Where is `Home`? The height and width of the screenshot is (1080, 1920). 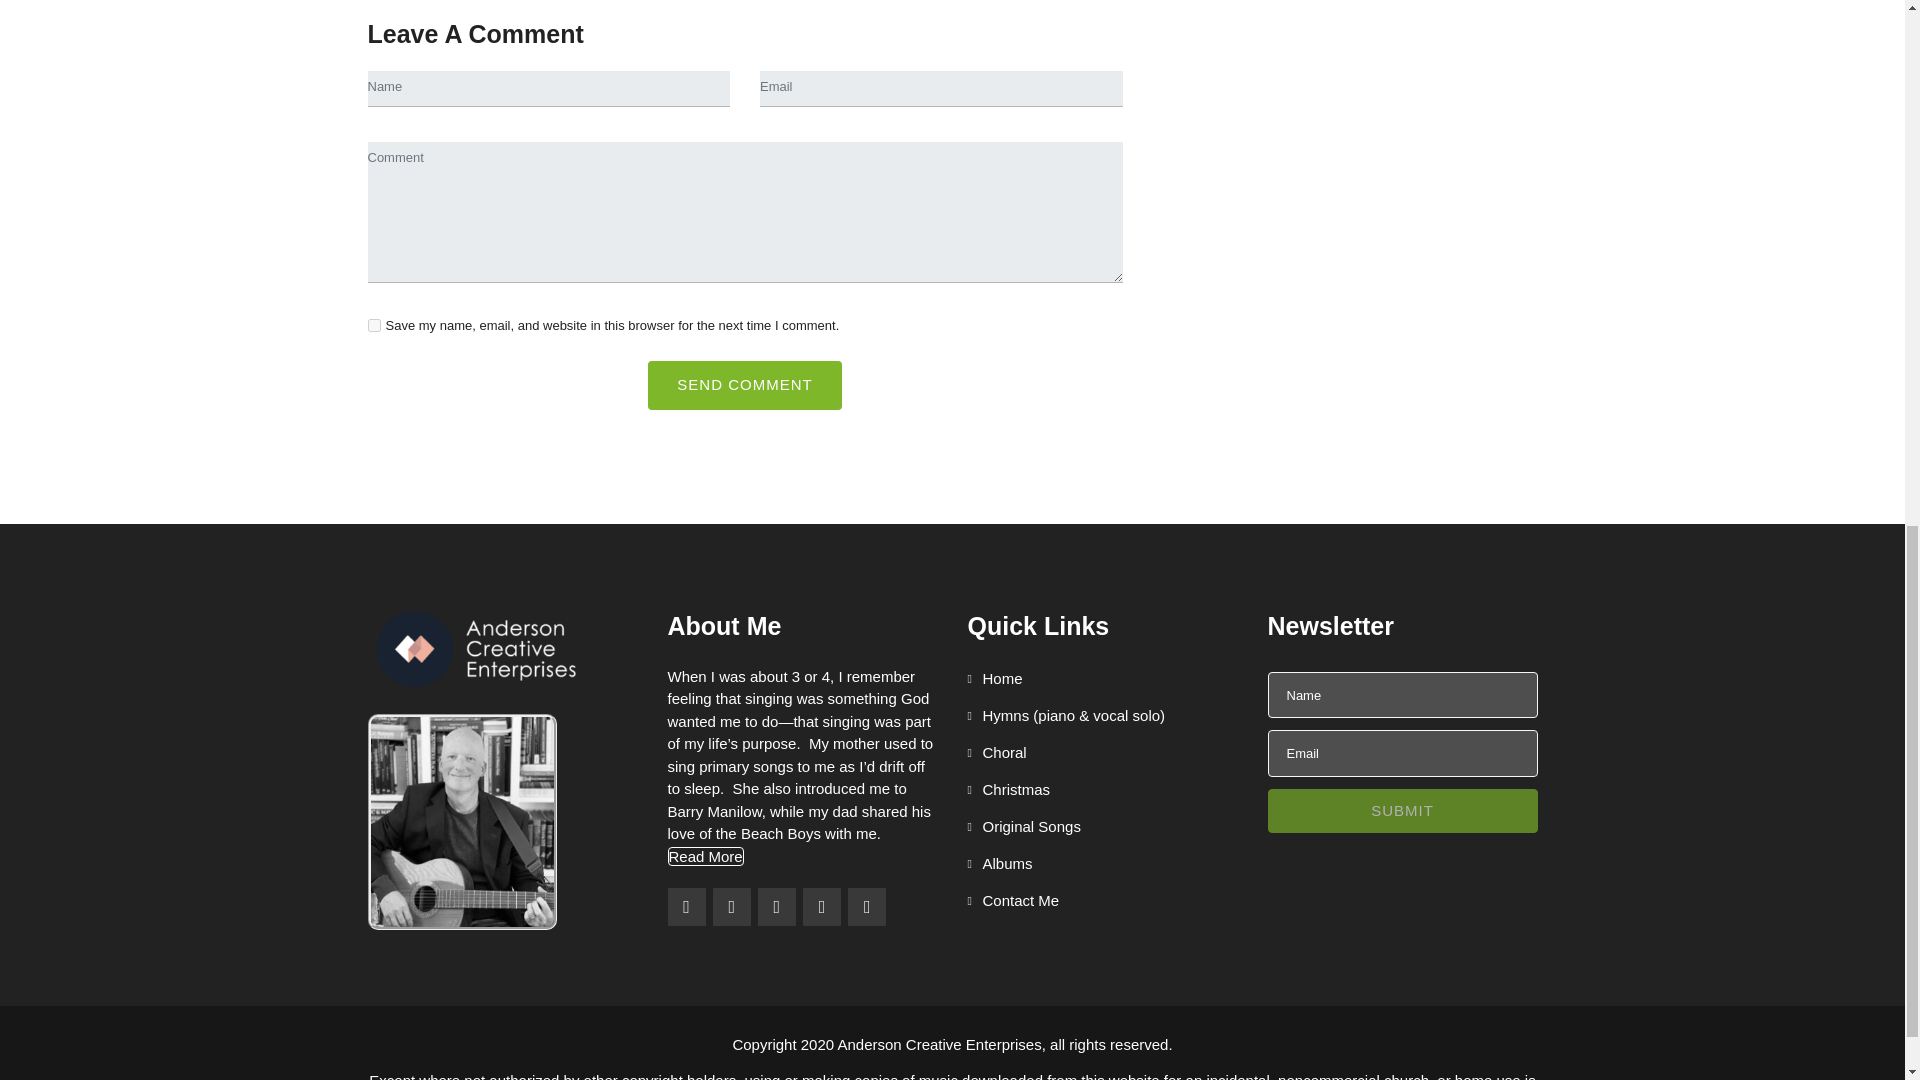 Home is located at coordinates (995, 679).